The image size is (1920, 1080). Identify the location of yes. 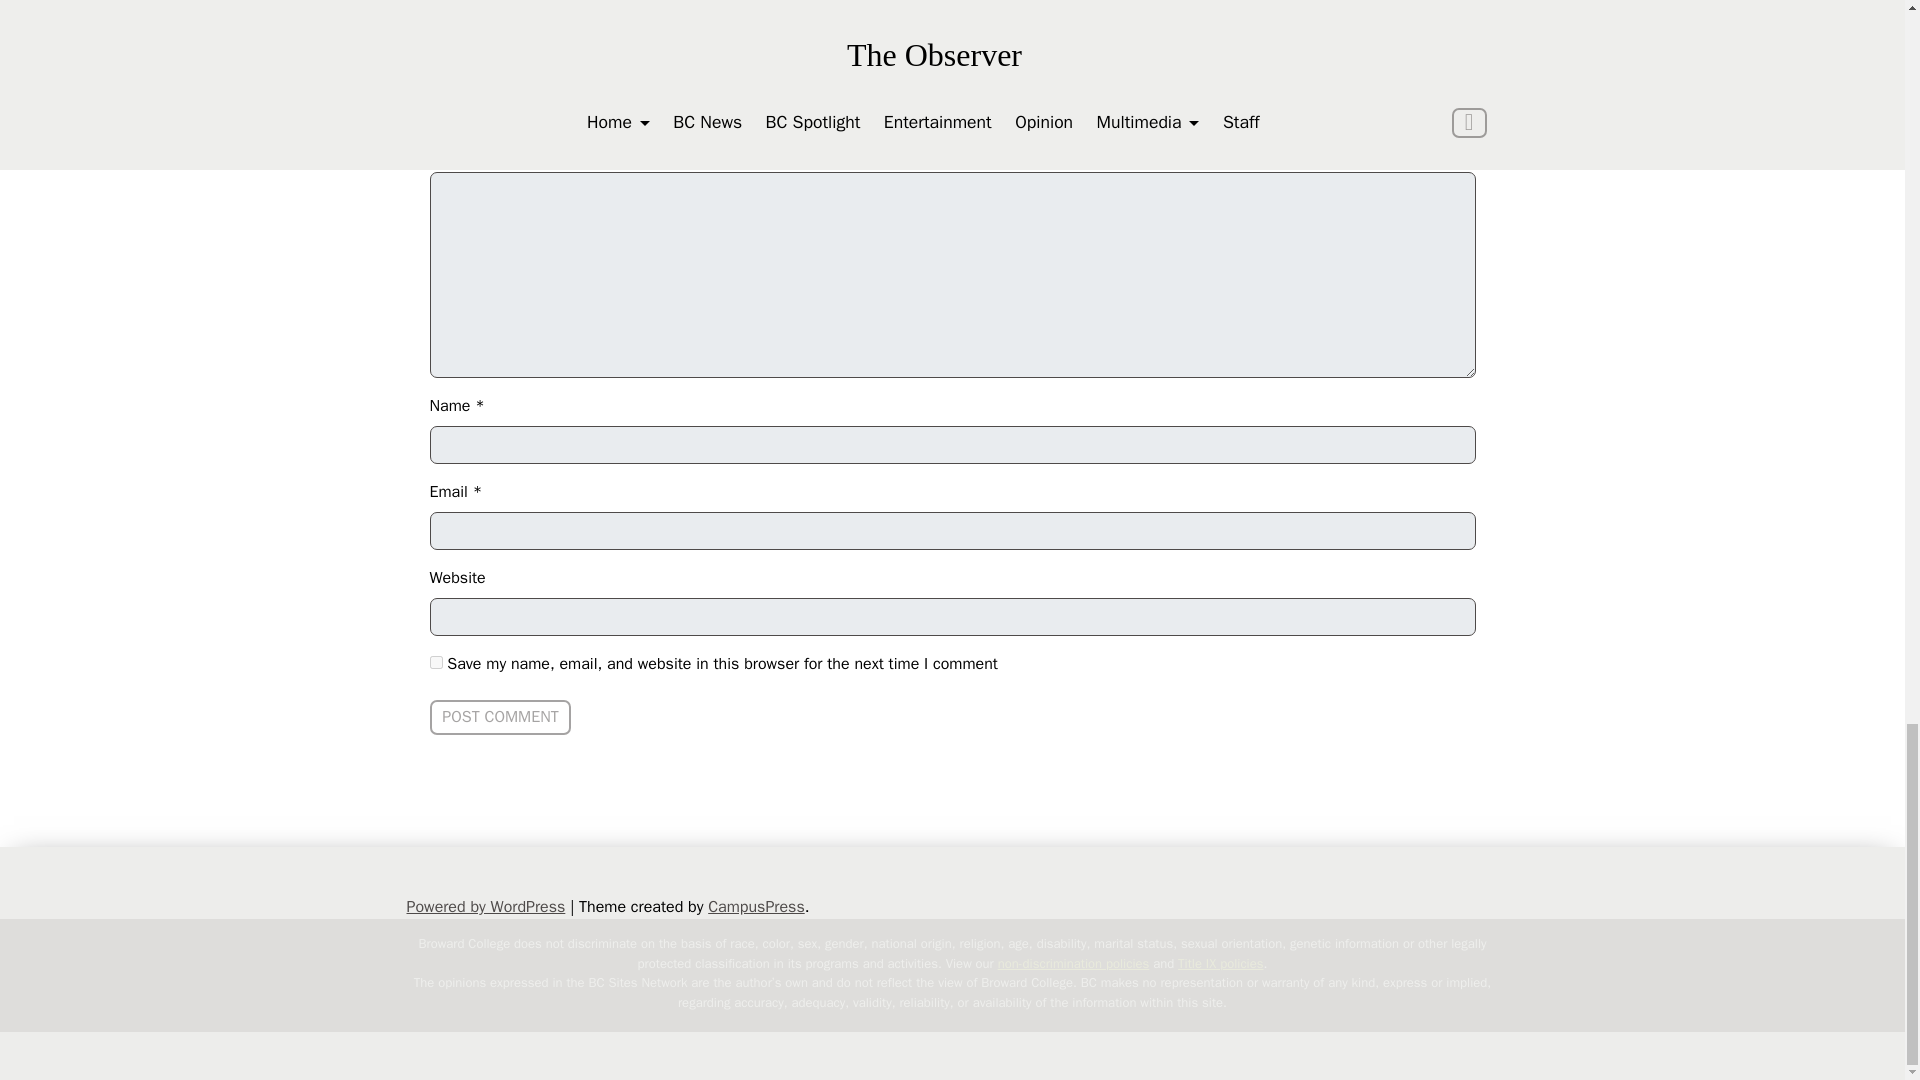
(436, 662).